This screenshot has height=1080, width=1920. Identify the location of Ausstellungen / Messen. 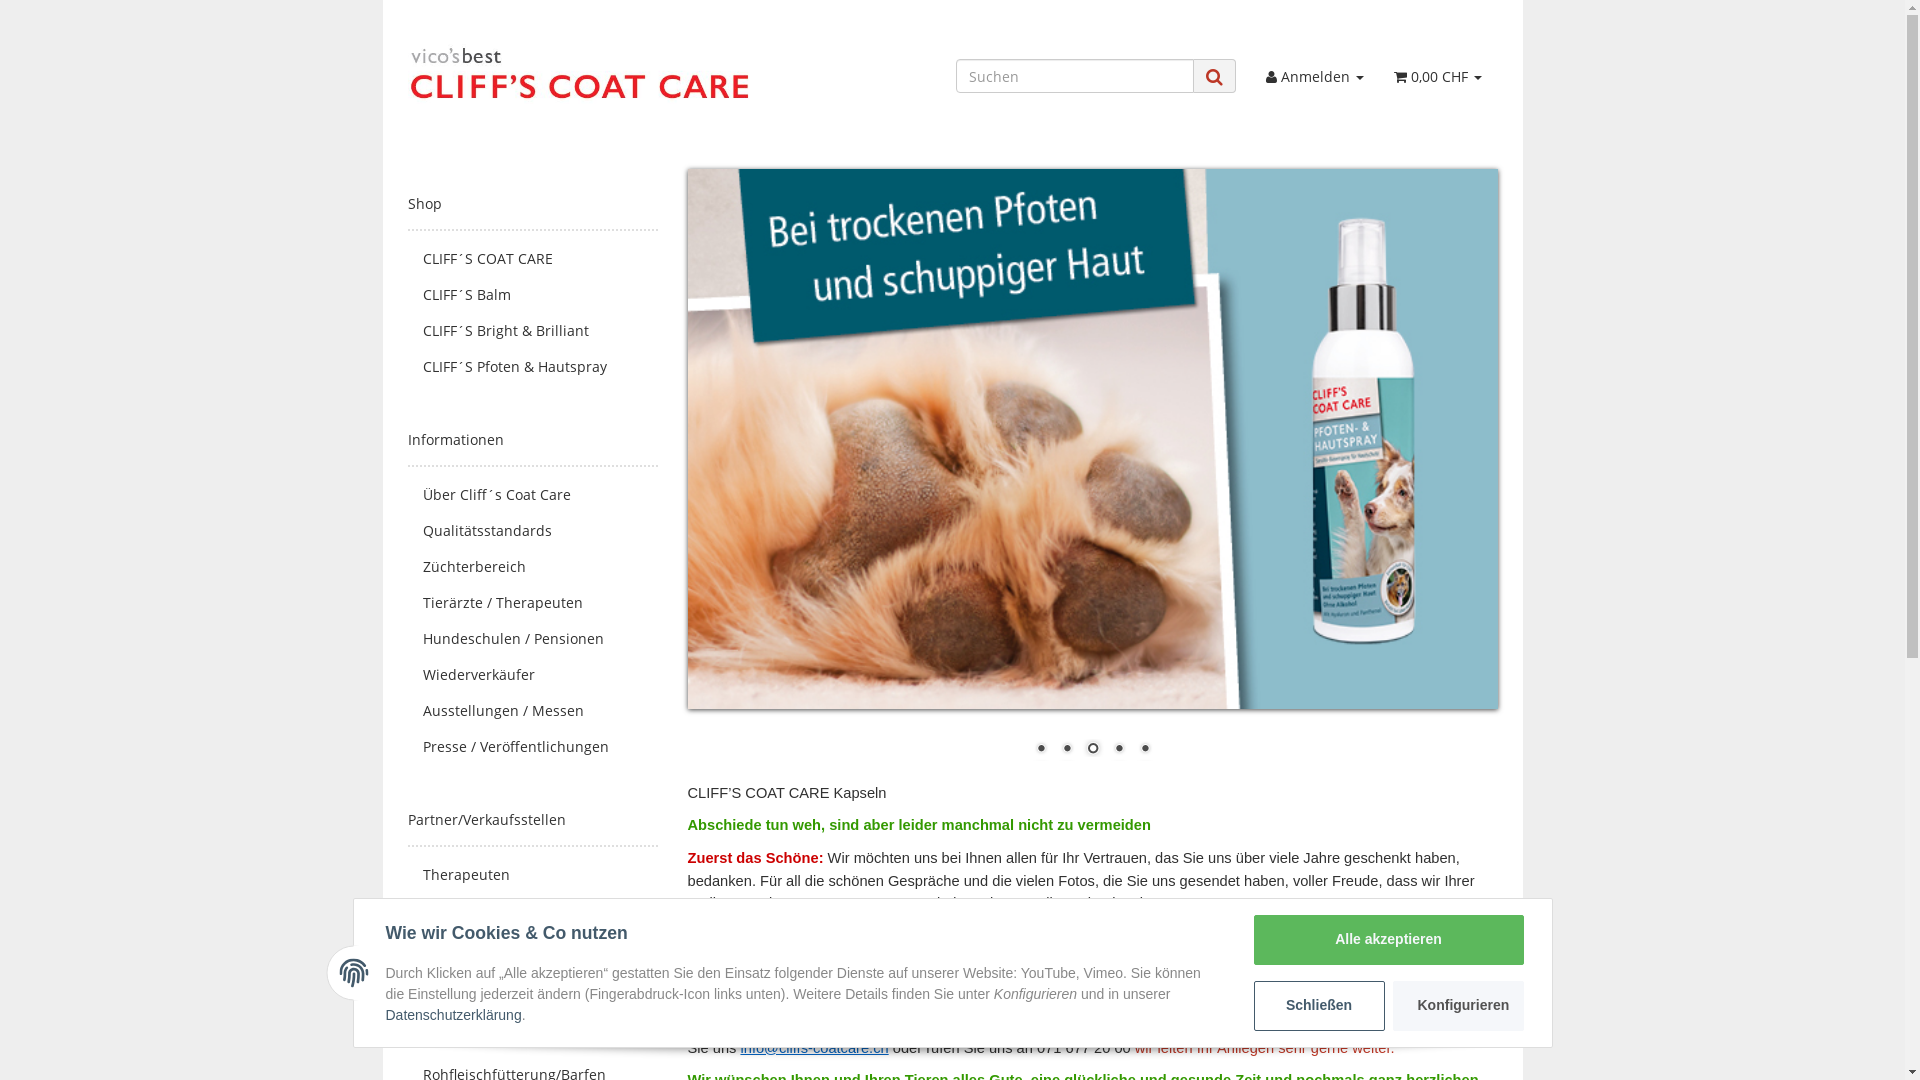
(533, 711).